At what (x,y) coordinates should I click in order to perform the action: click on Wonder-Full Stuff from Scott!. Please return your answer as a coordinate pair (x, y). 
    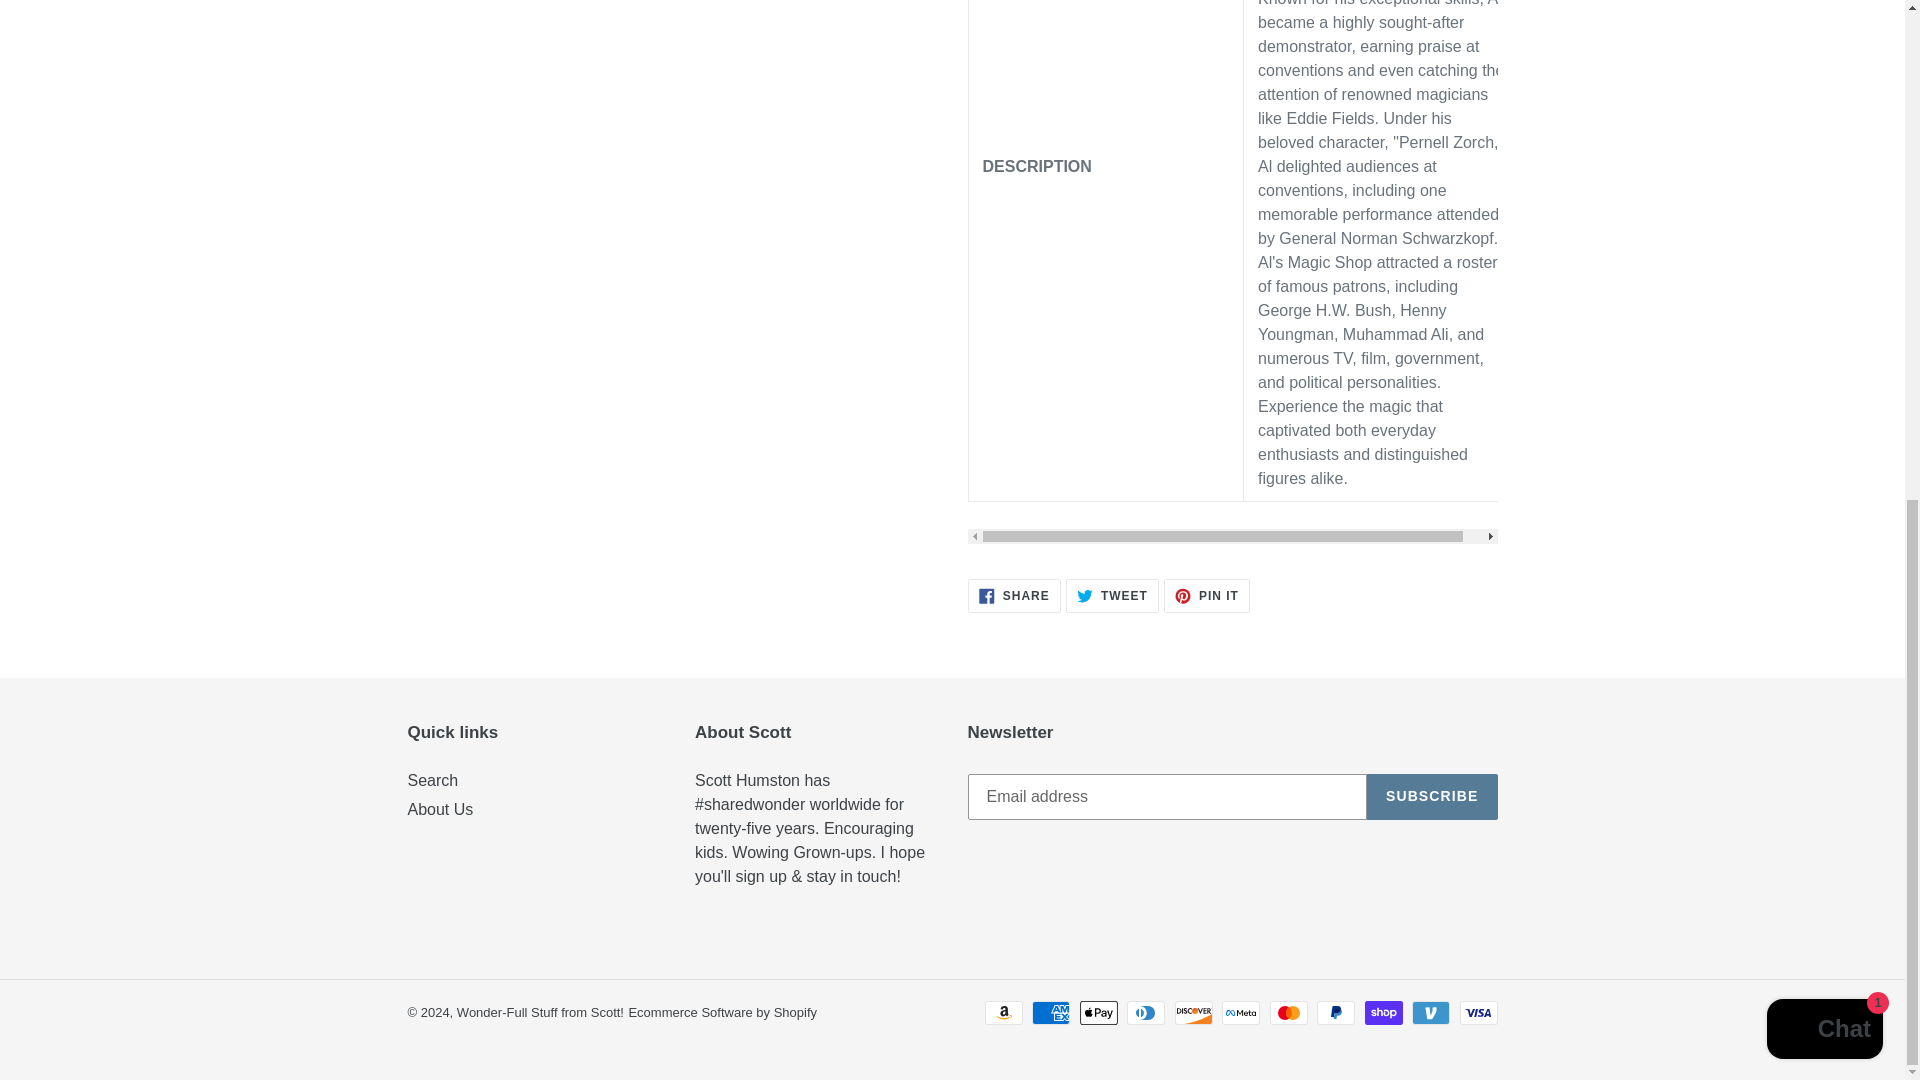
    Looking at the image, I should click on (432, 780).